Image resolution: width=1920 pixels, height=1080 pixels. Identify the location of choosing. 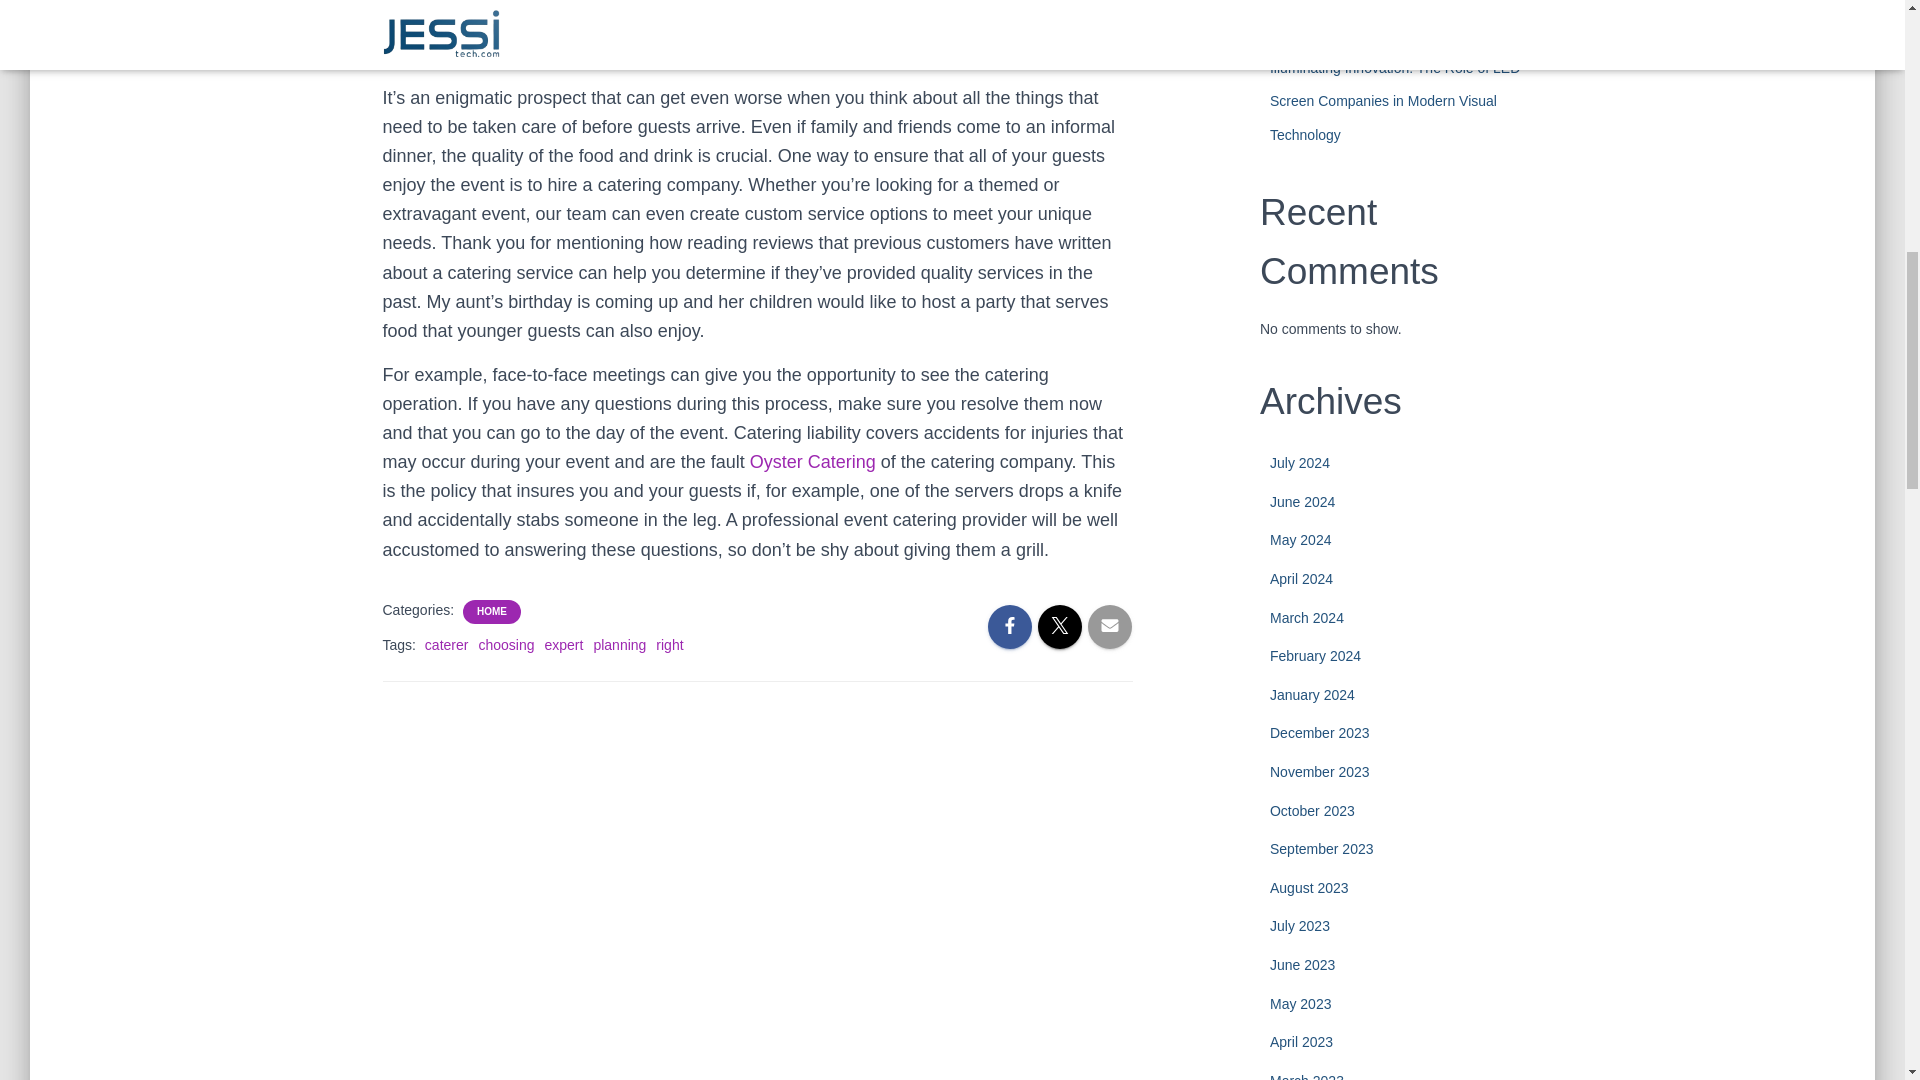
(506, 645).